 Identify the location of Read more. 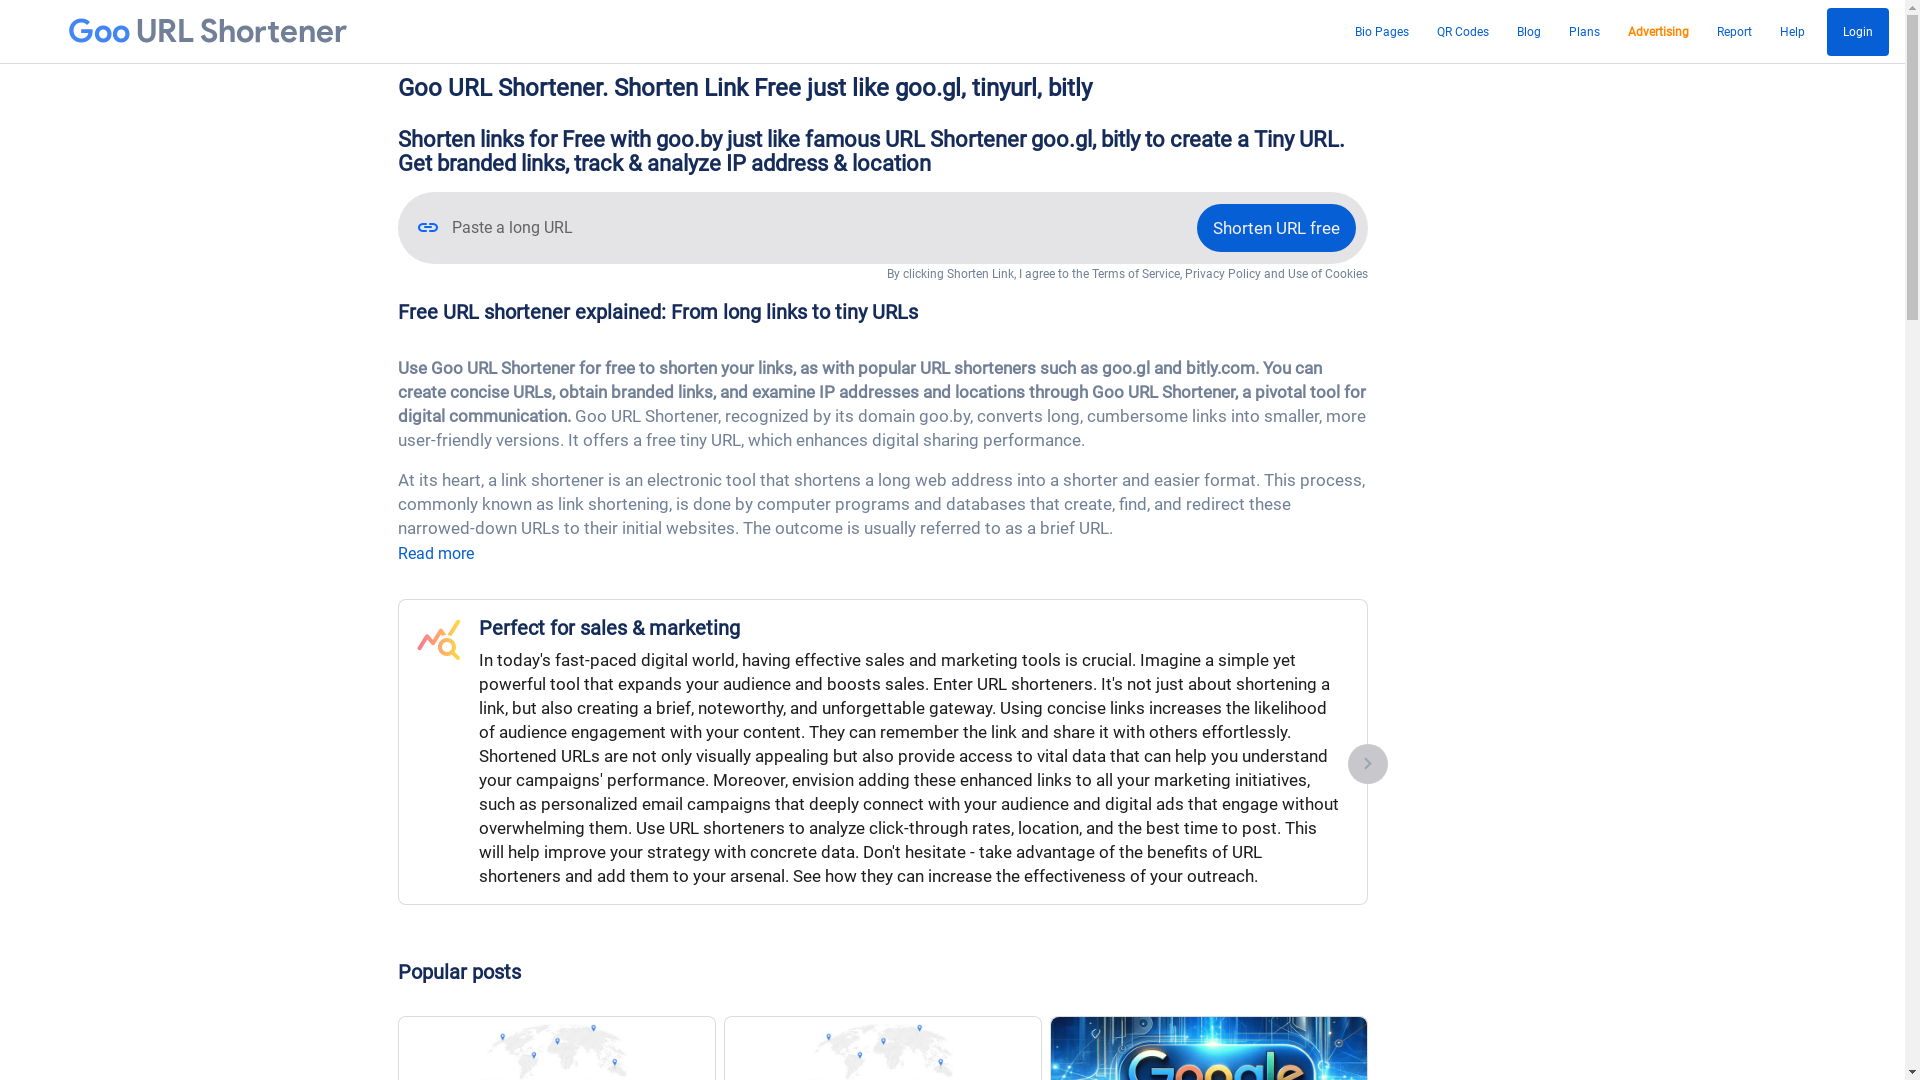
(436, 554).